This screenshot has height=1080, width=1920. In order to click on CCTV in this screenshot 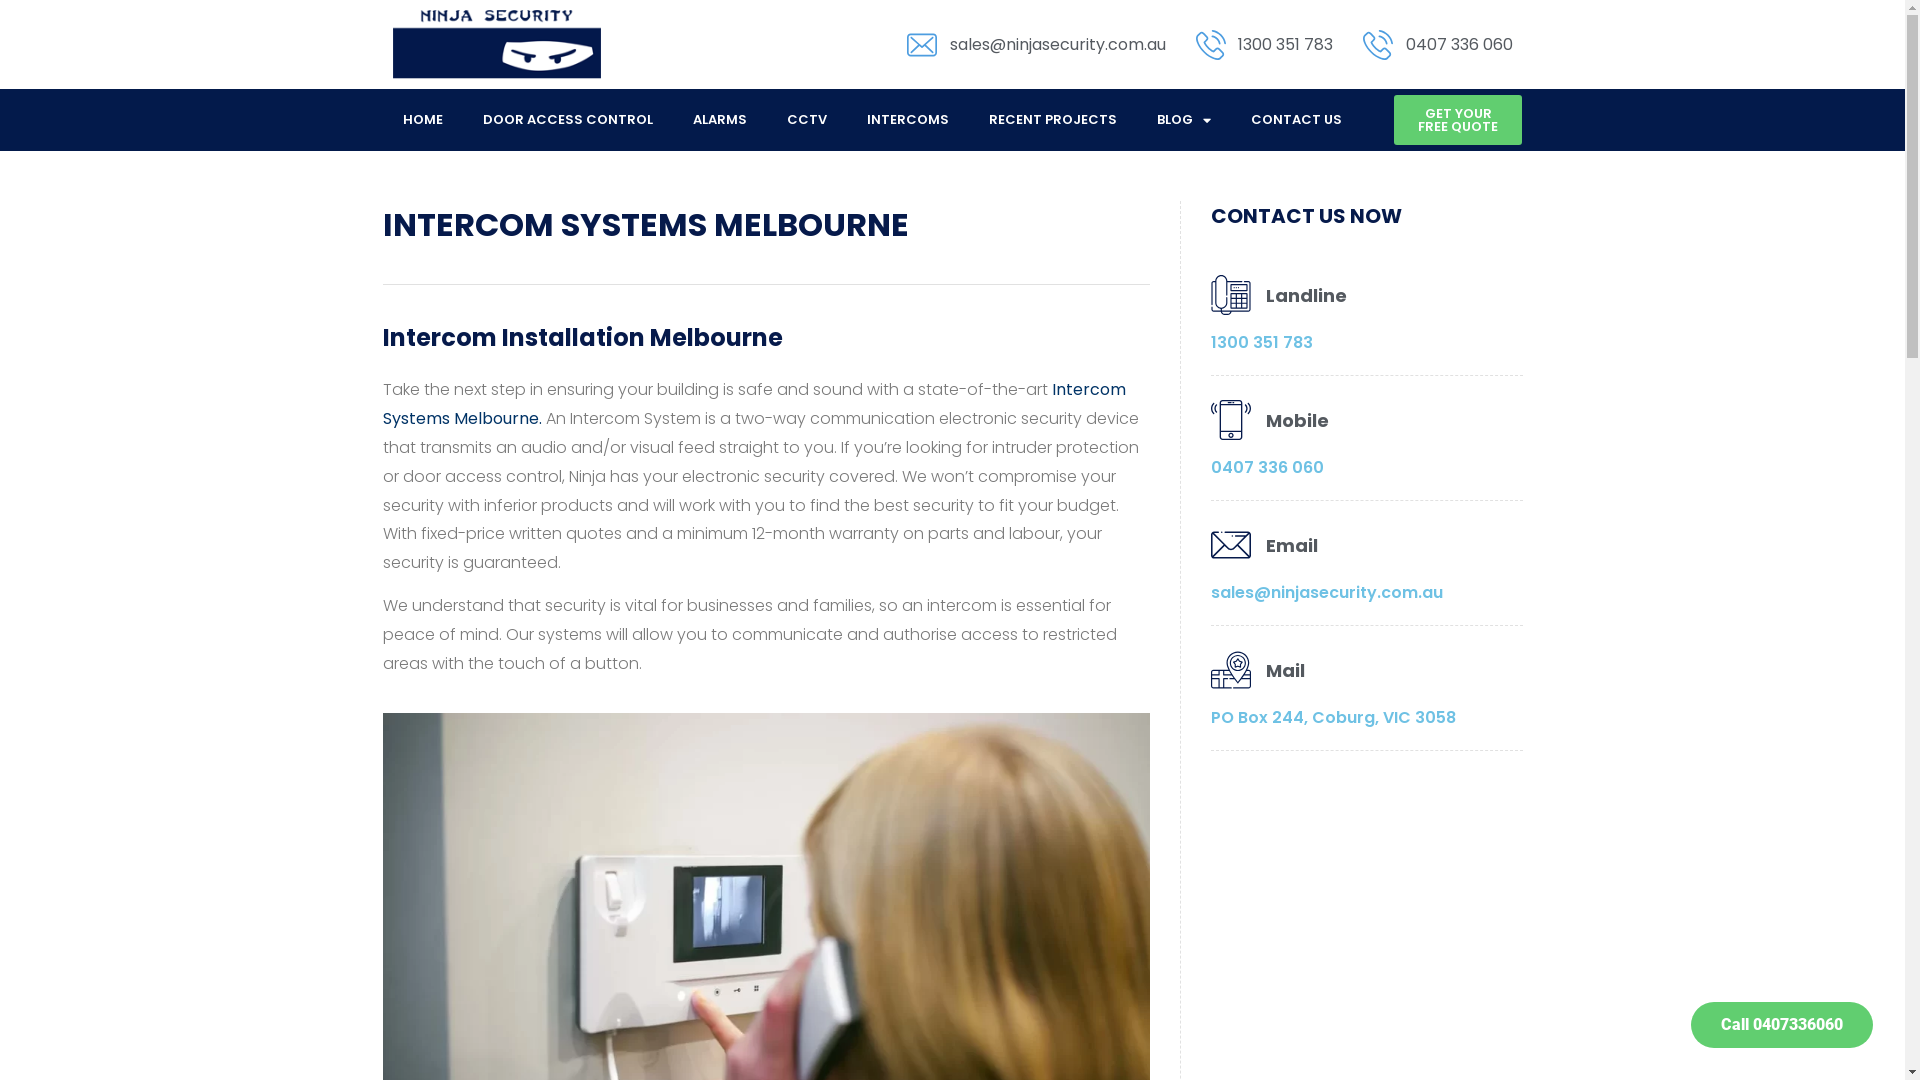, I will do `click(806, 120)`.